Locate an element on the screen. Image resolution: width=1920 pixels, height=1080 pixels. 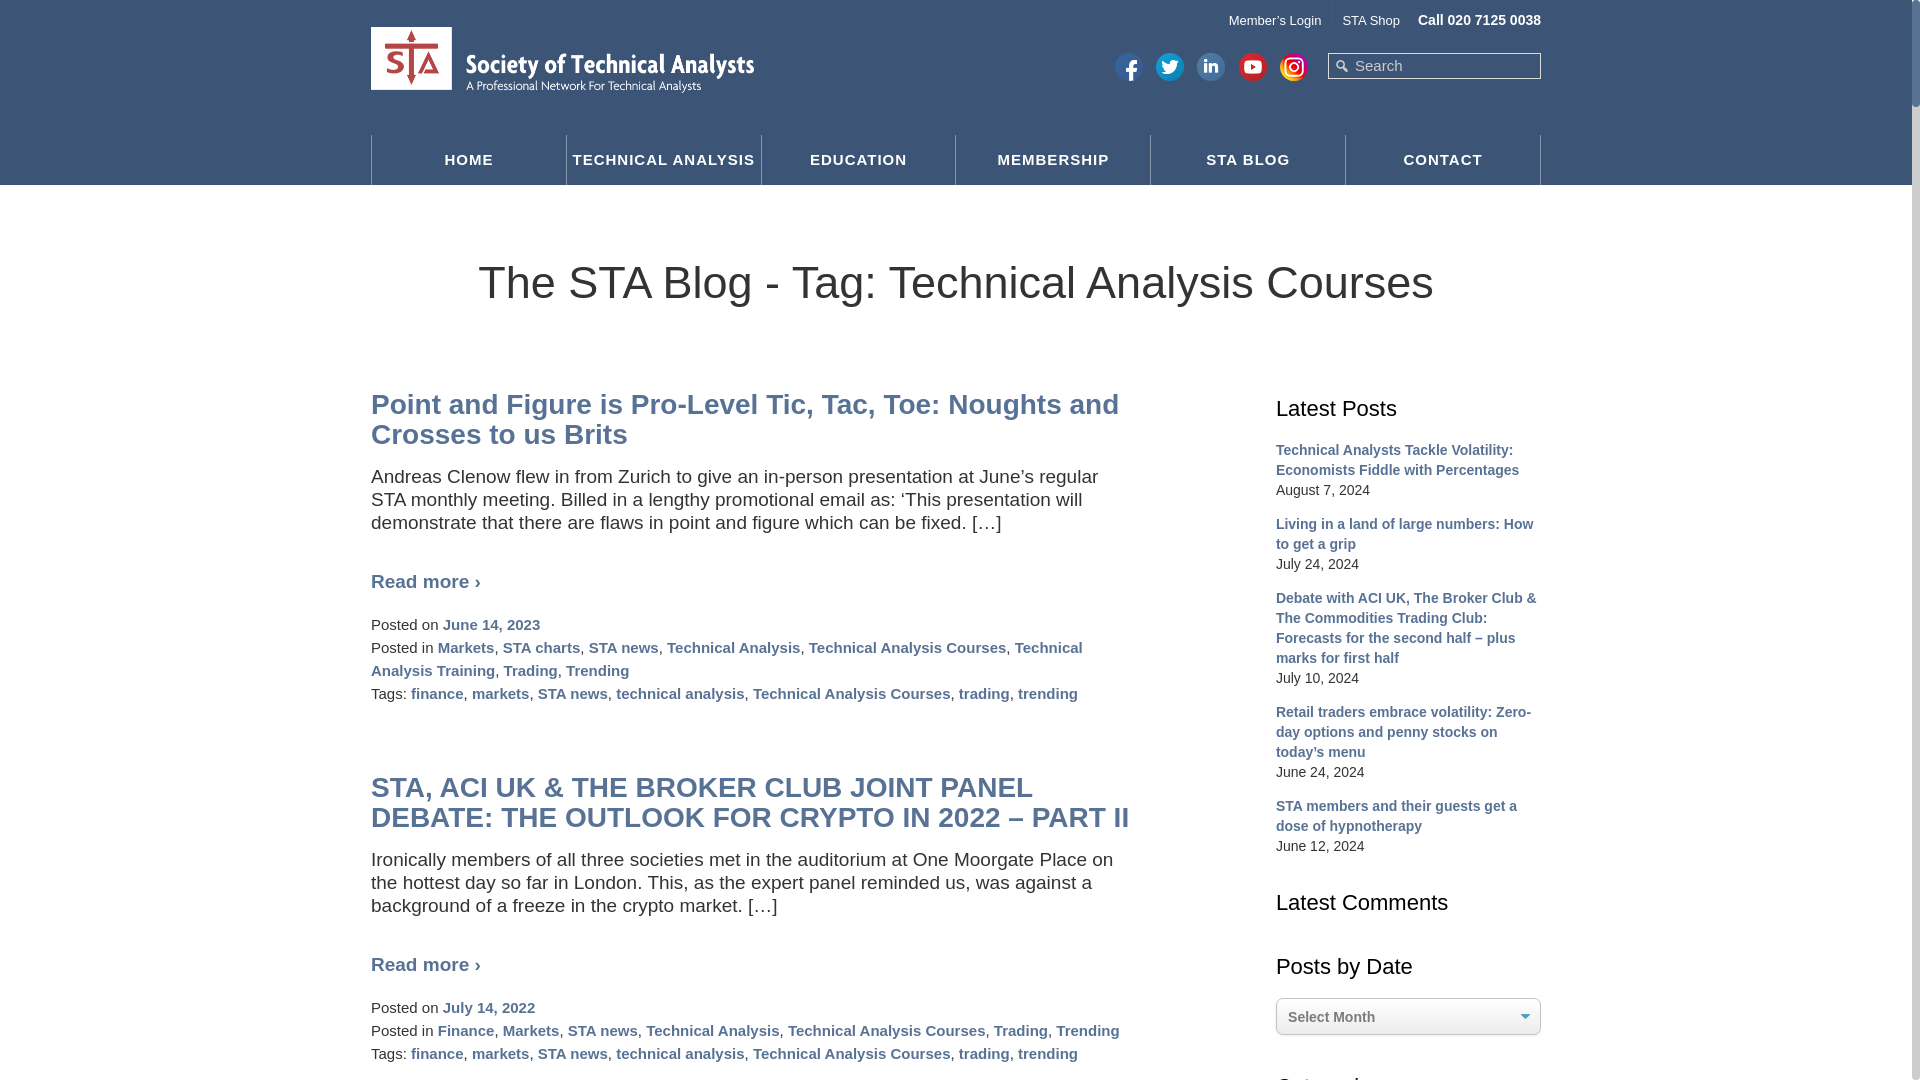
8:27 am is located at coordinates (491, 1006).